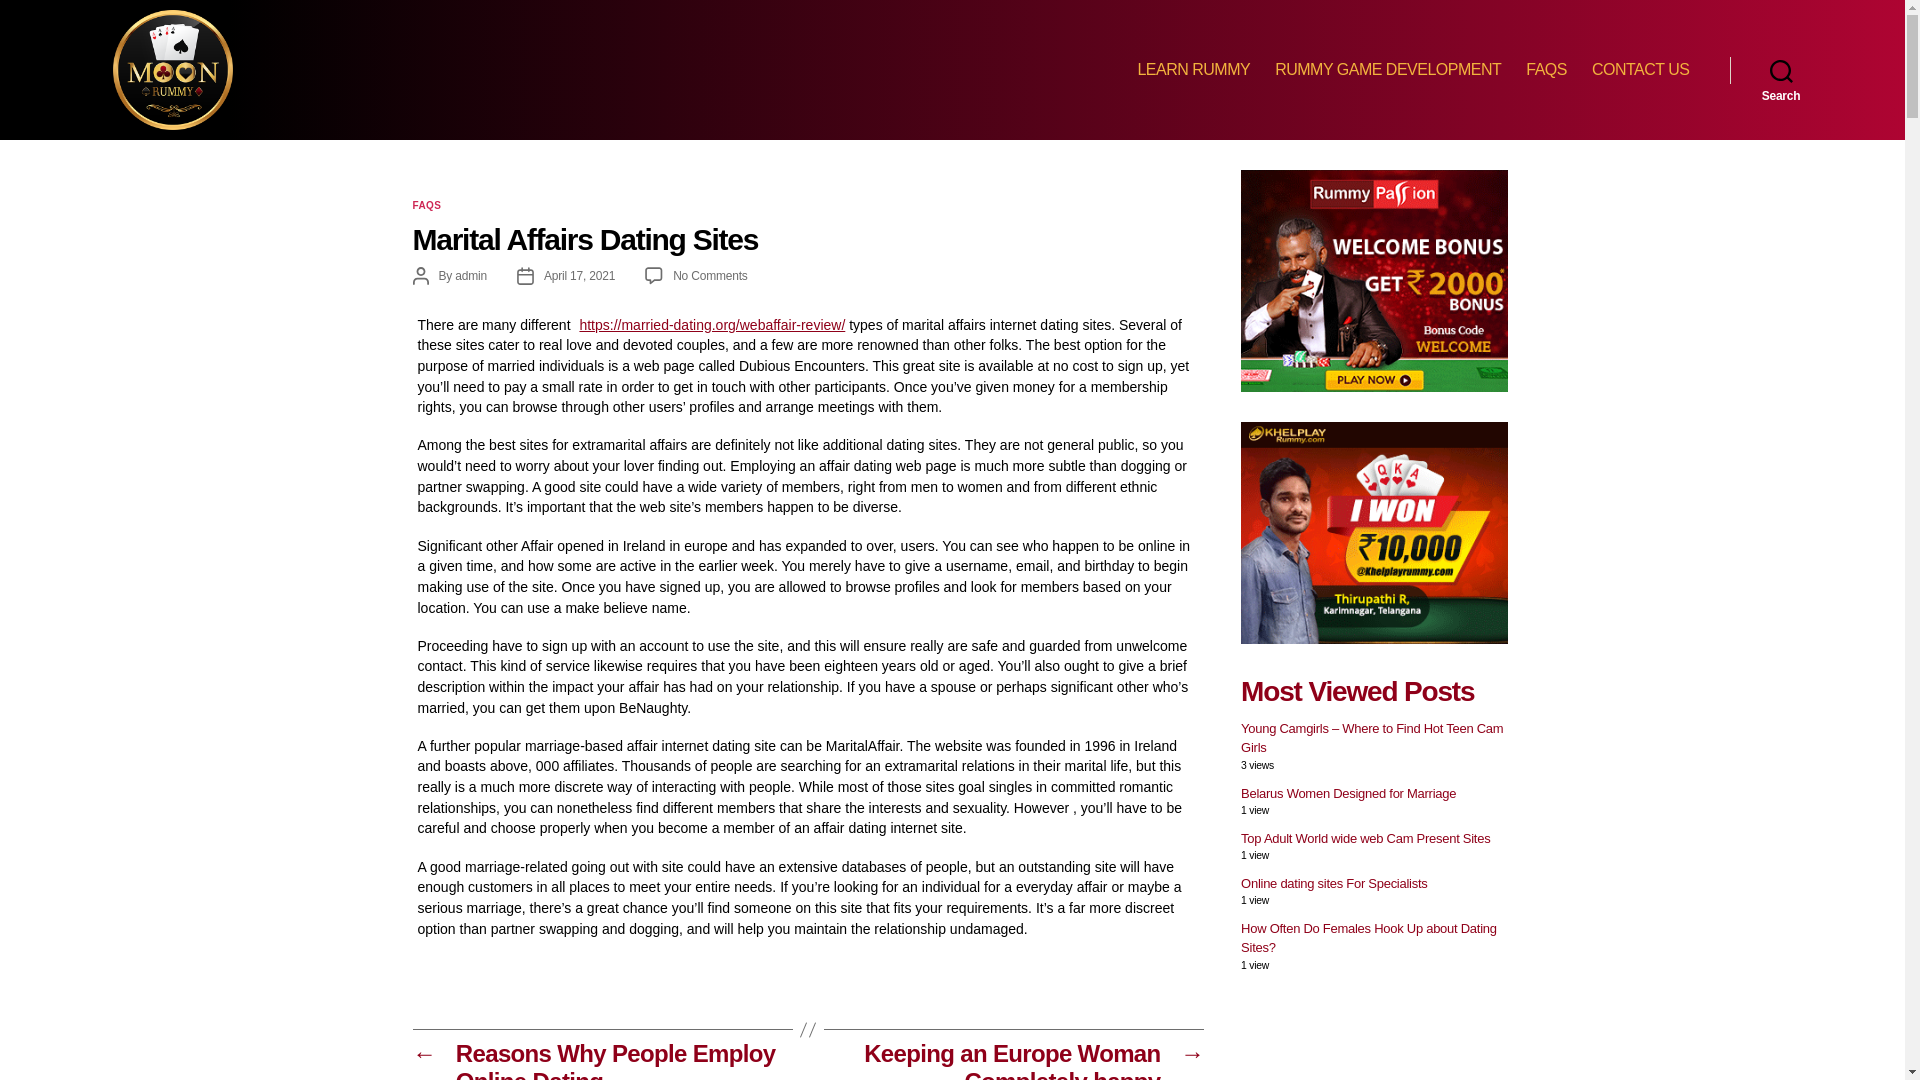 The image size is (1920, 1080). What do you see at coordinates (1546, 69) in the screenshot?
I see `FAQS` at bounding box center [1546, 69].